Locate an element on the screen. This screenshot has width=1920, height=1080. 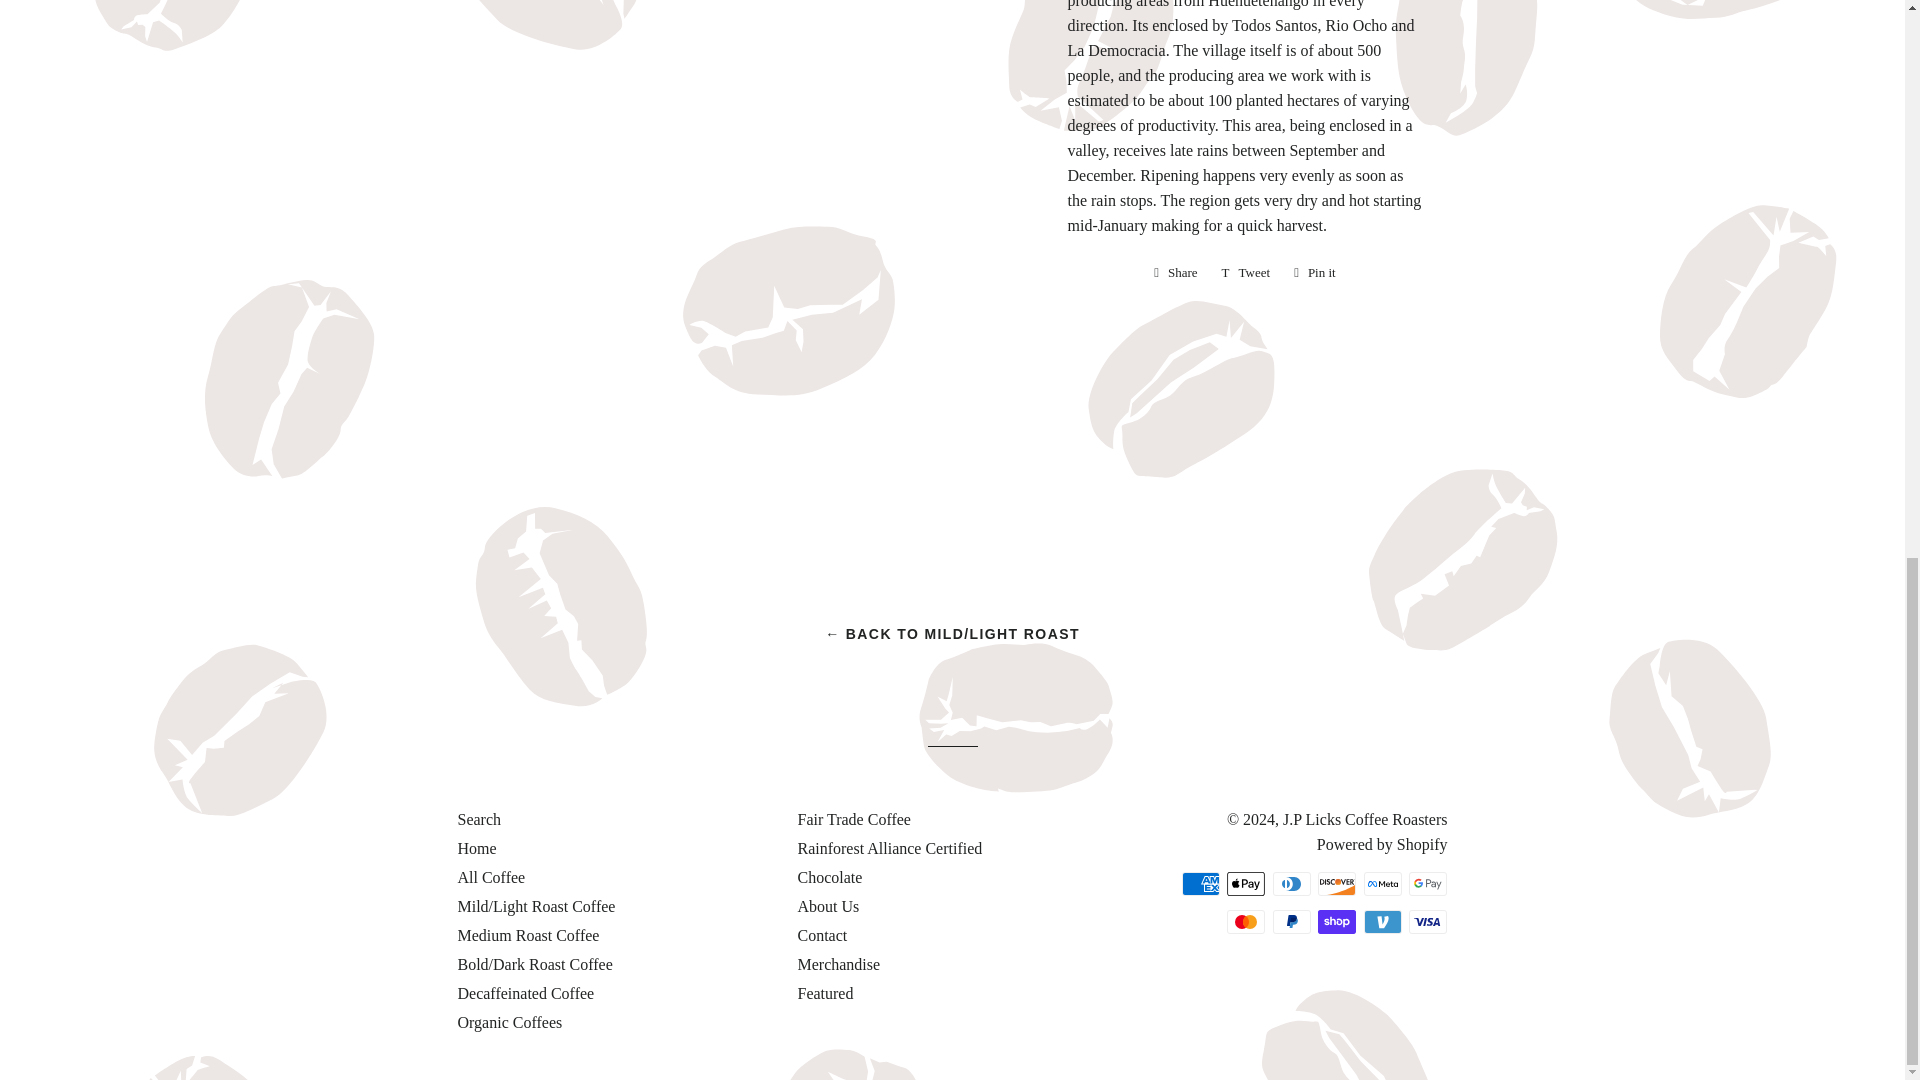
American Express is located at coordinates (1200, 884).